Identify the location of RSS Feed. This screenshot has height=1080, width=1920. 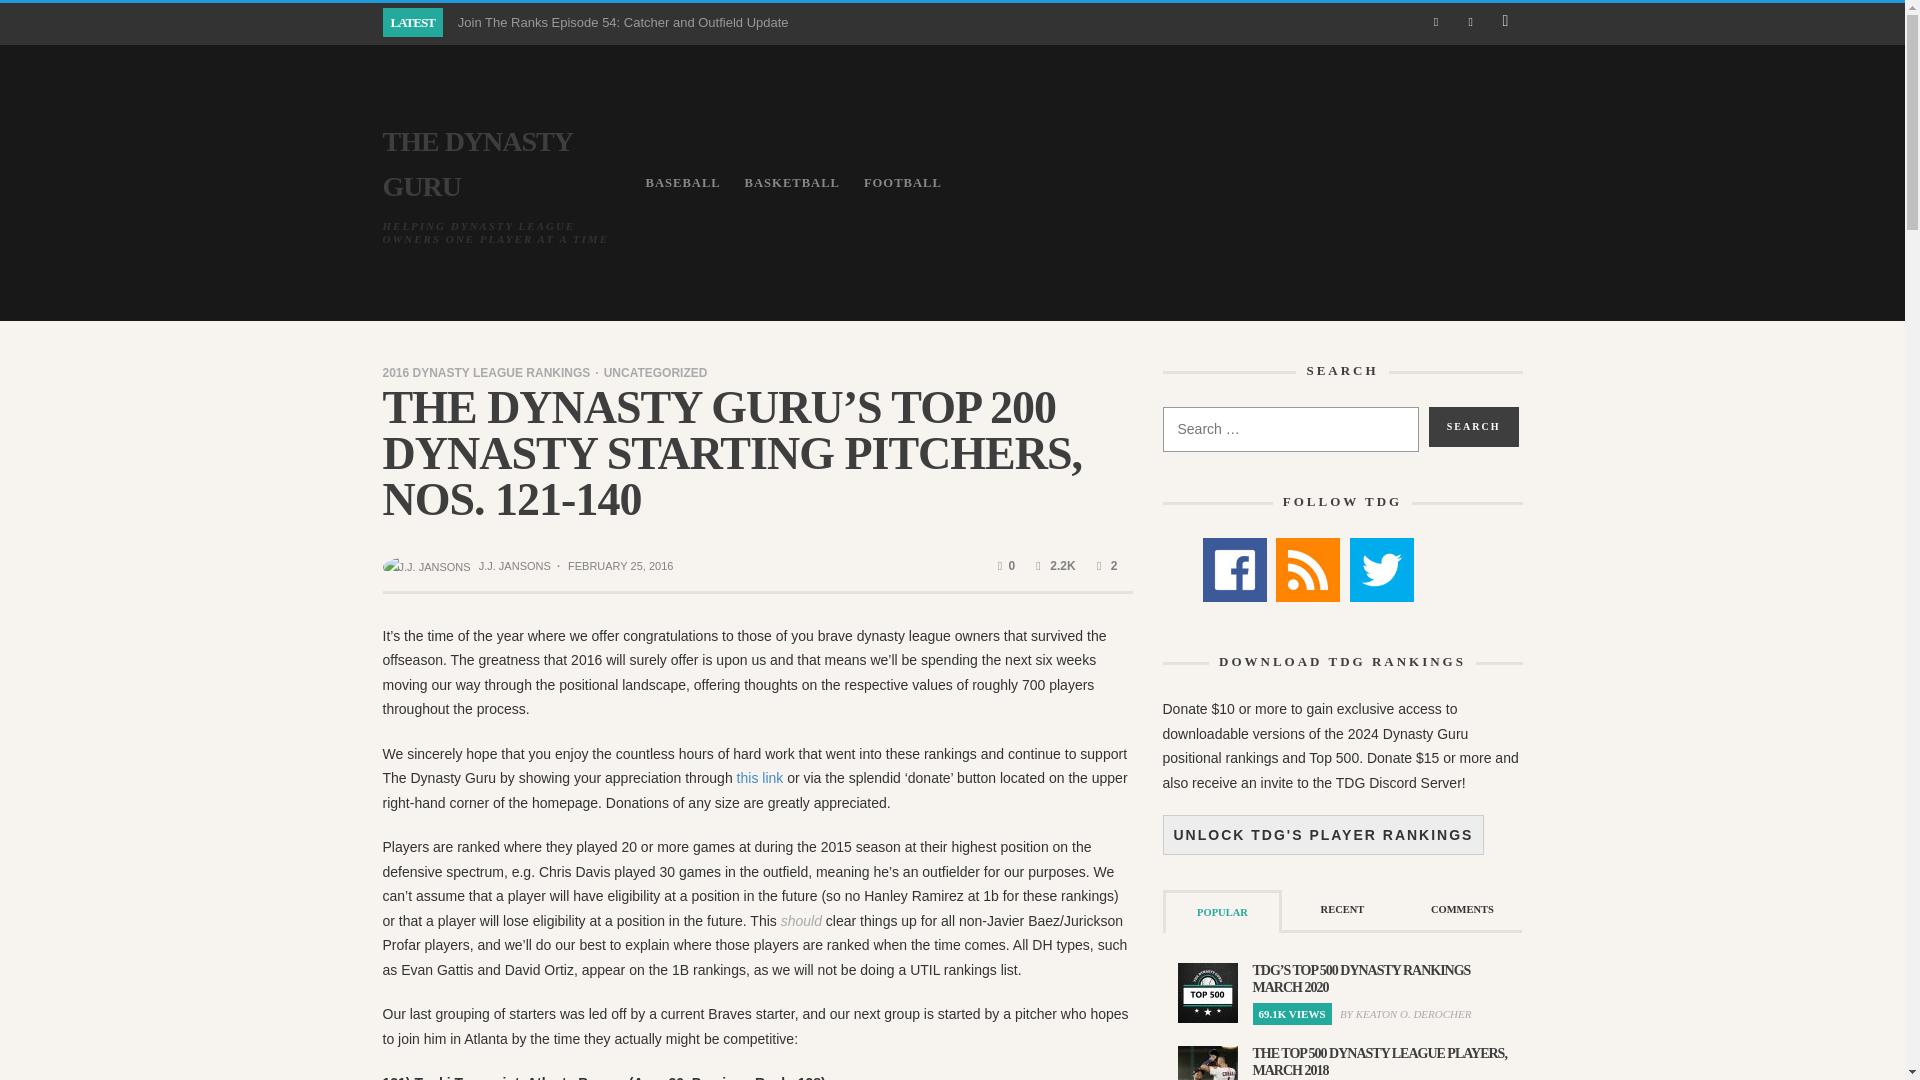
(1308, 569).